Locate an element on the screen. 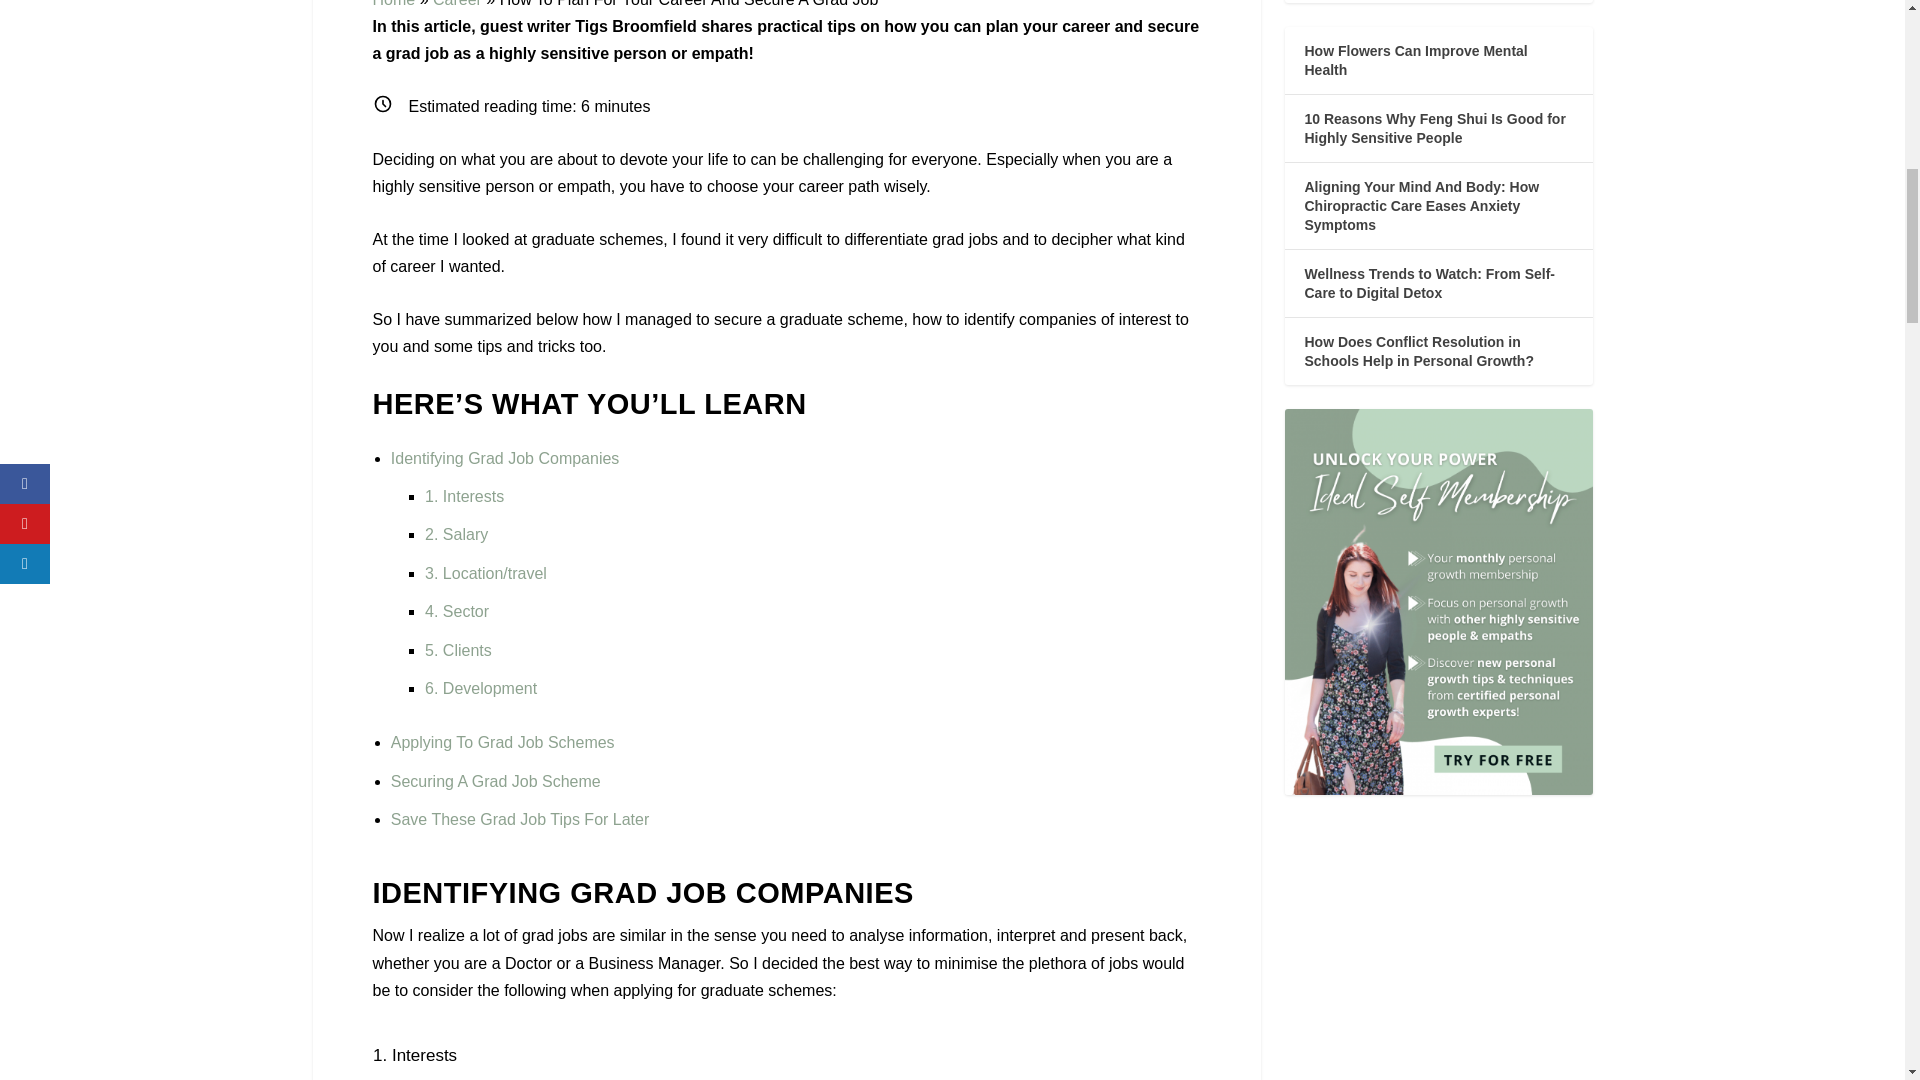 The image size is (1920, 1080). 5. Clients is located at coordinates (458, 650).